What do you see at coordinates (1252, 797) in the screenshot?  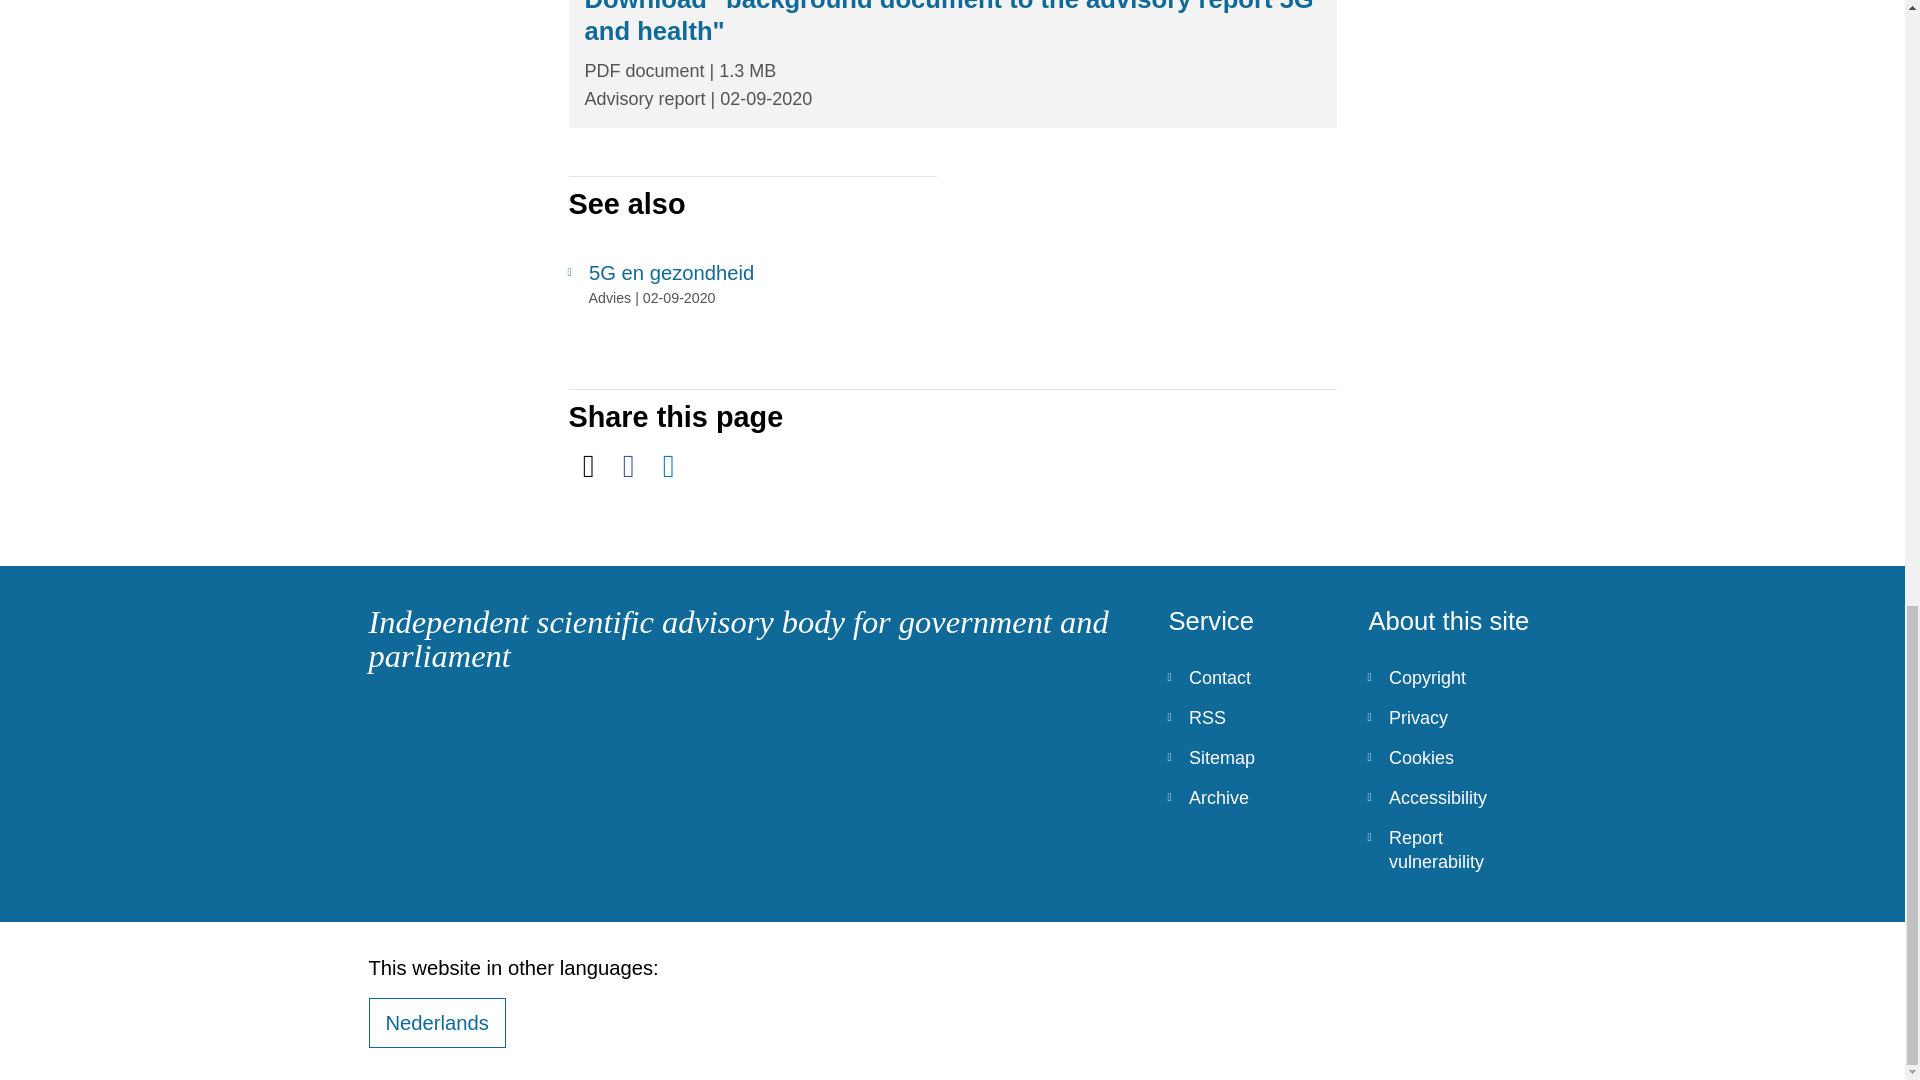 I see `Archive` at bounding box center [1252, 797].